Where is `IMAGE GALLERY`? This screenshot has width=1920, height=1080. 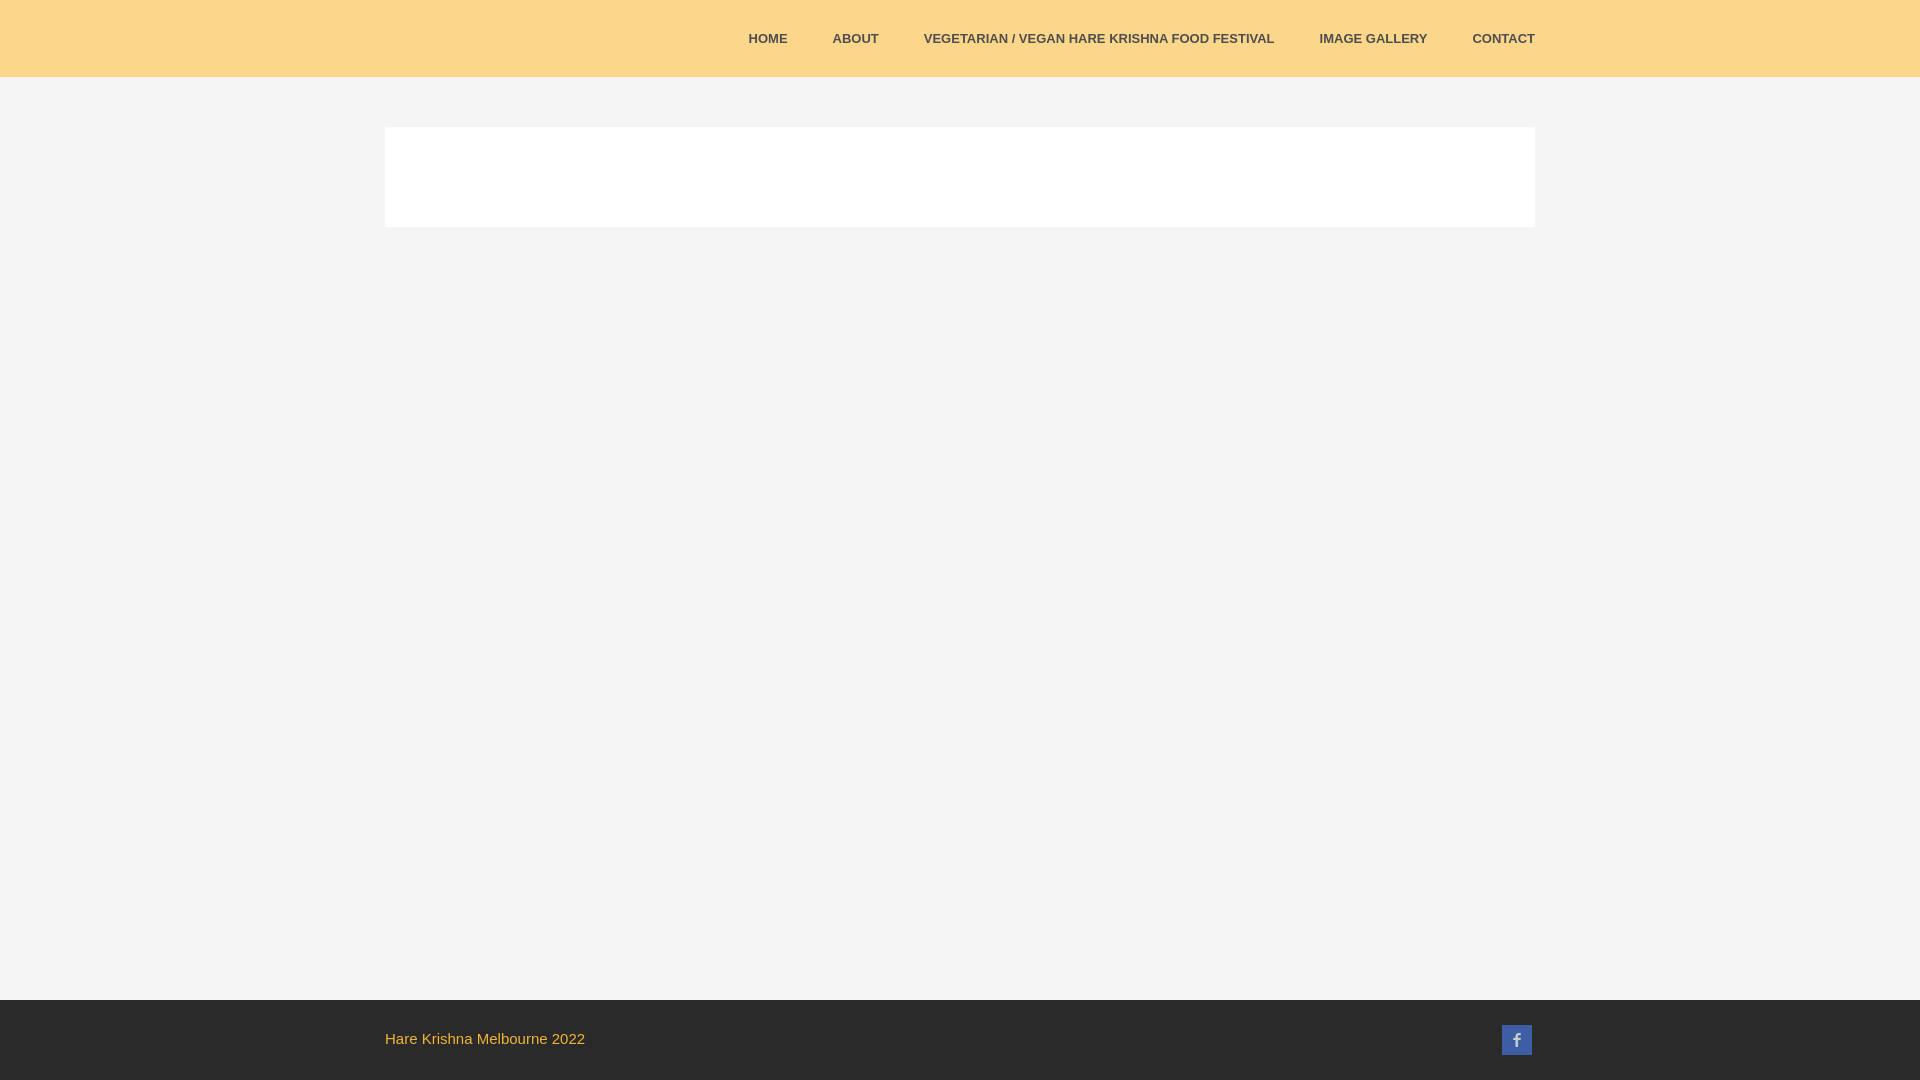
IMAGE GALLERY is located at coordinates (1374, 38).